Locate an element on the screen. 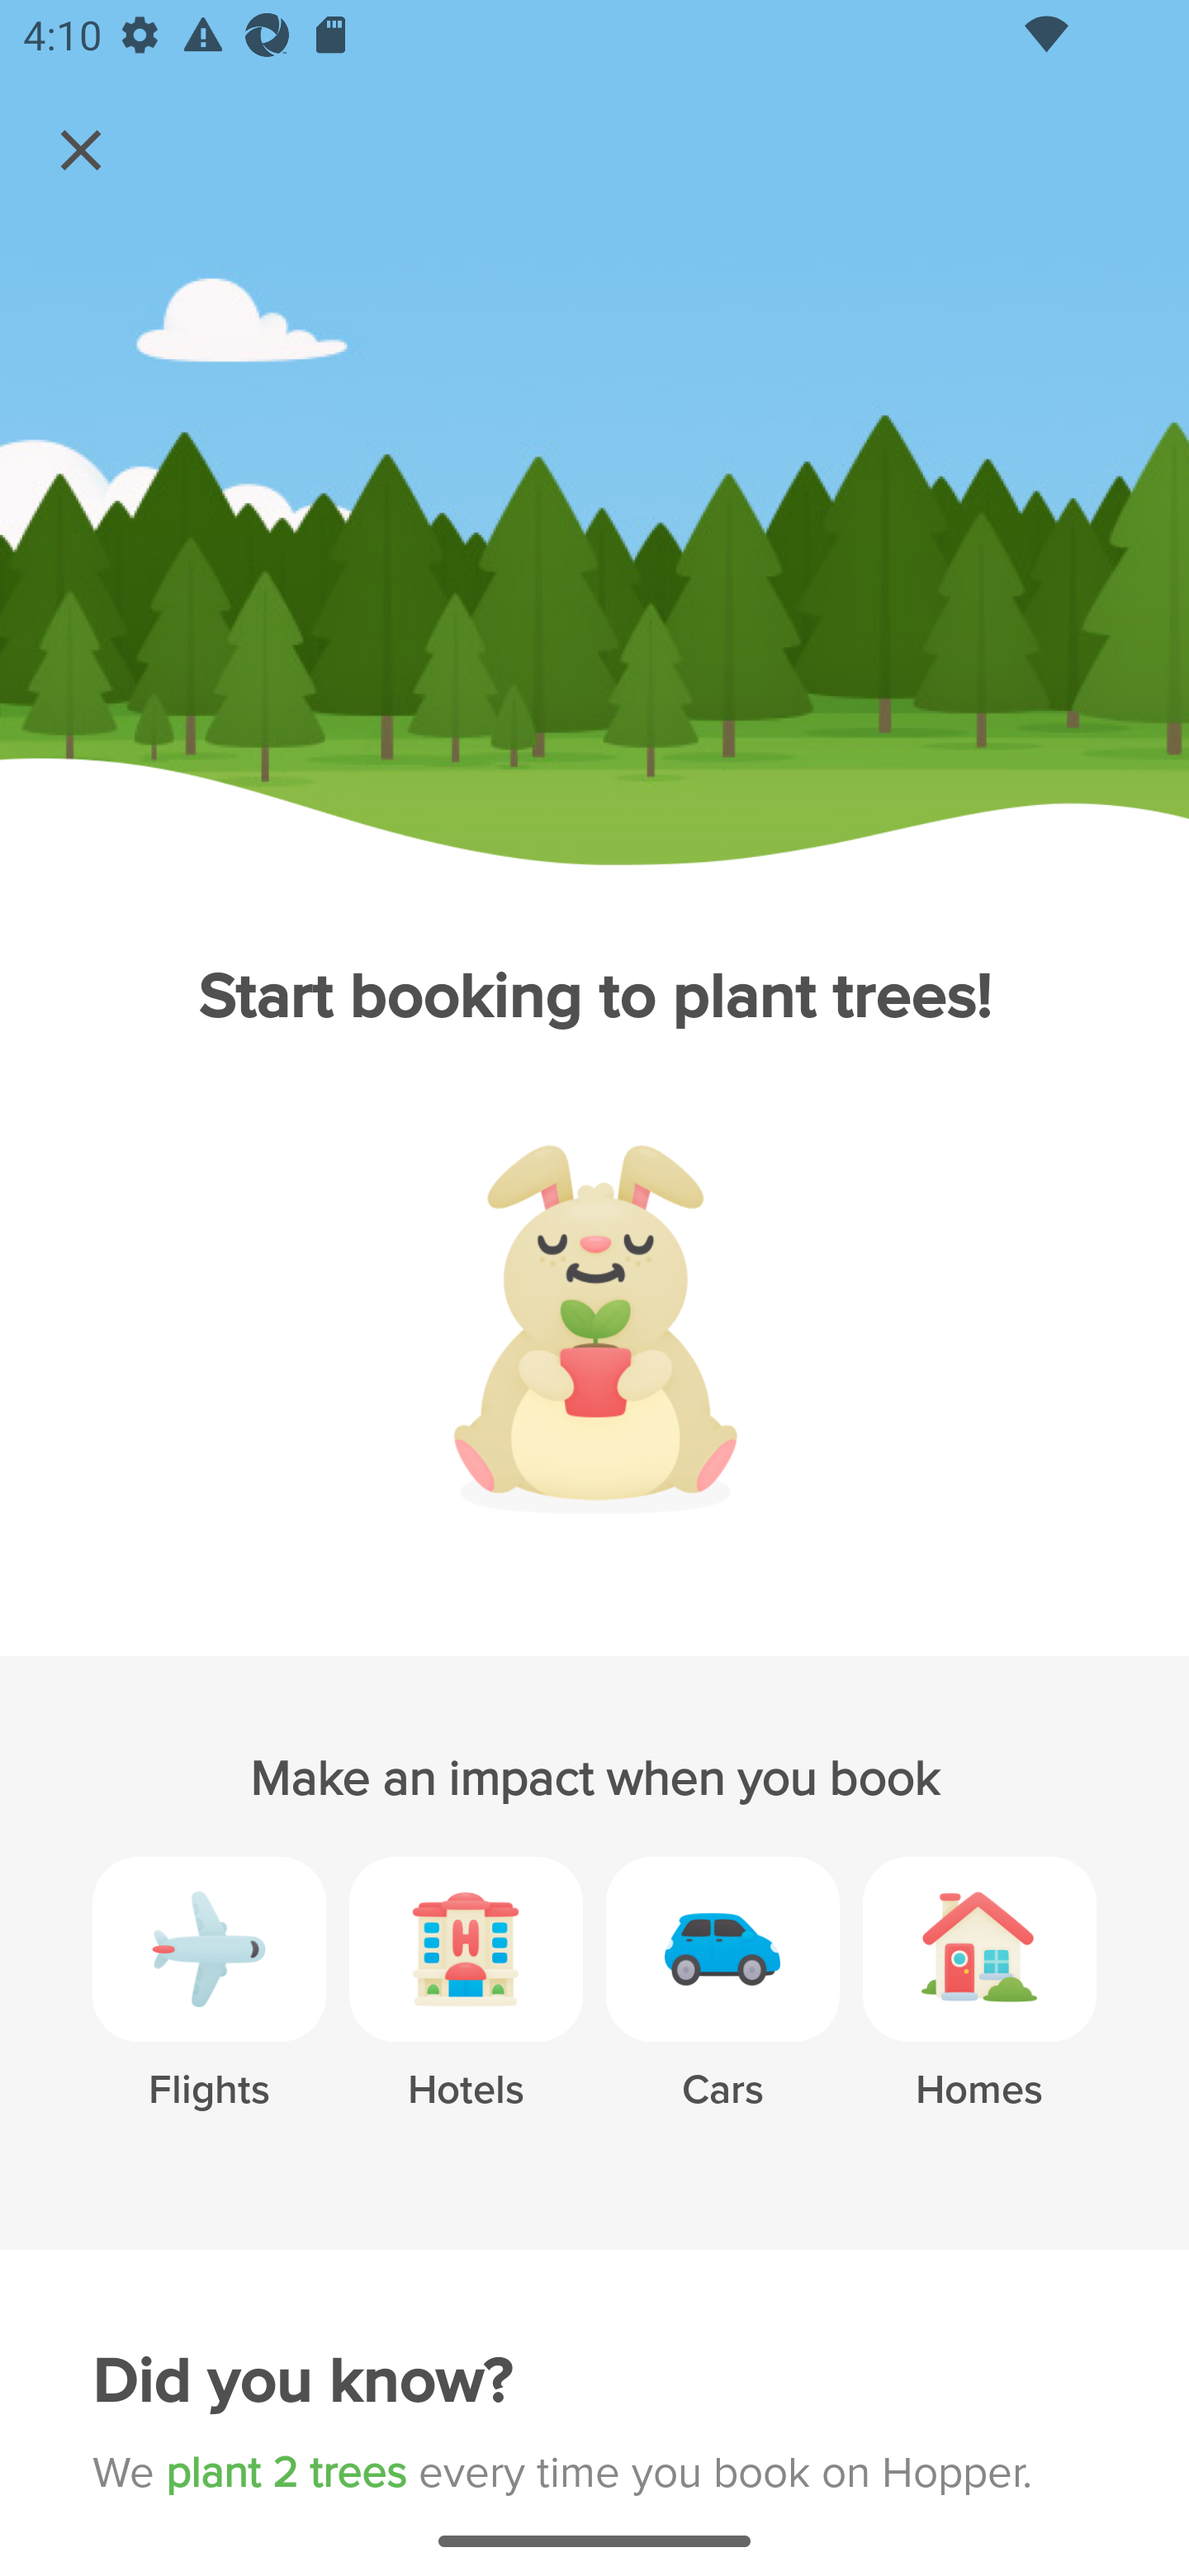 The width and height of the screenshot is (1189, 2576). Cars is located at coordinates (722, 2008).